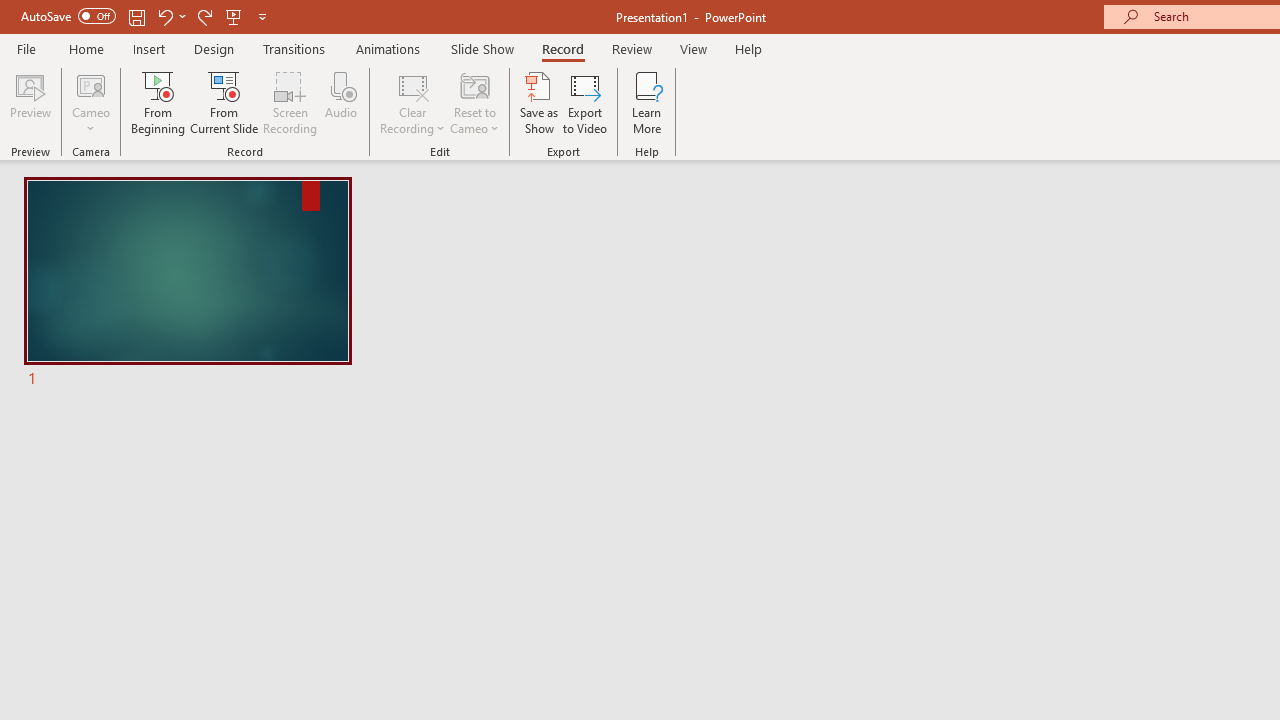 This screenshot has height=720, width=1280. What do you see at coordinates (341, 102) in the screenshot?
I see `Audio` at bounding box center [341, 102].